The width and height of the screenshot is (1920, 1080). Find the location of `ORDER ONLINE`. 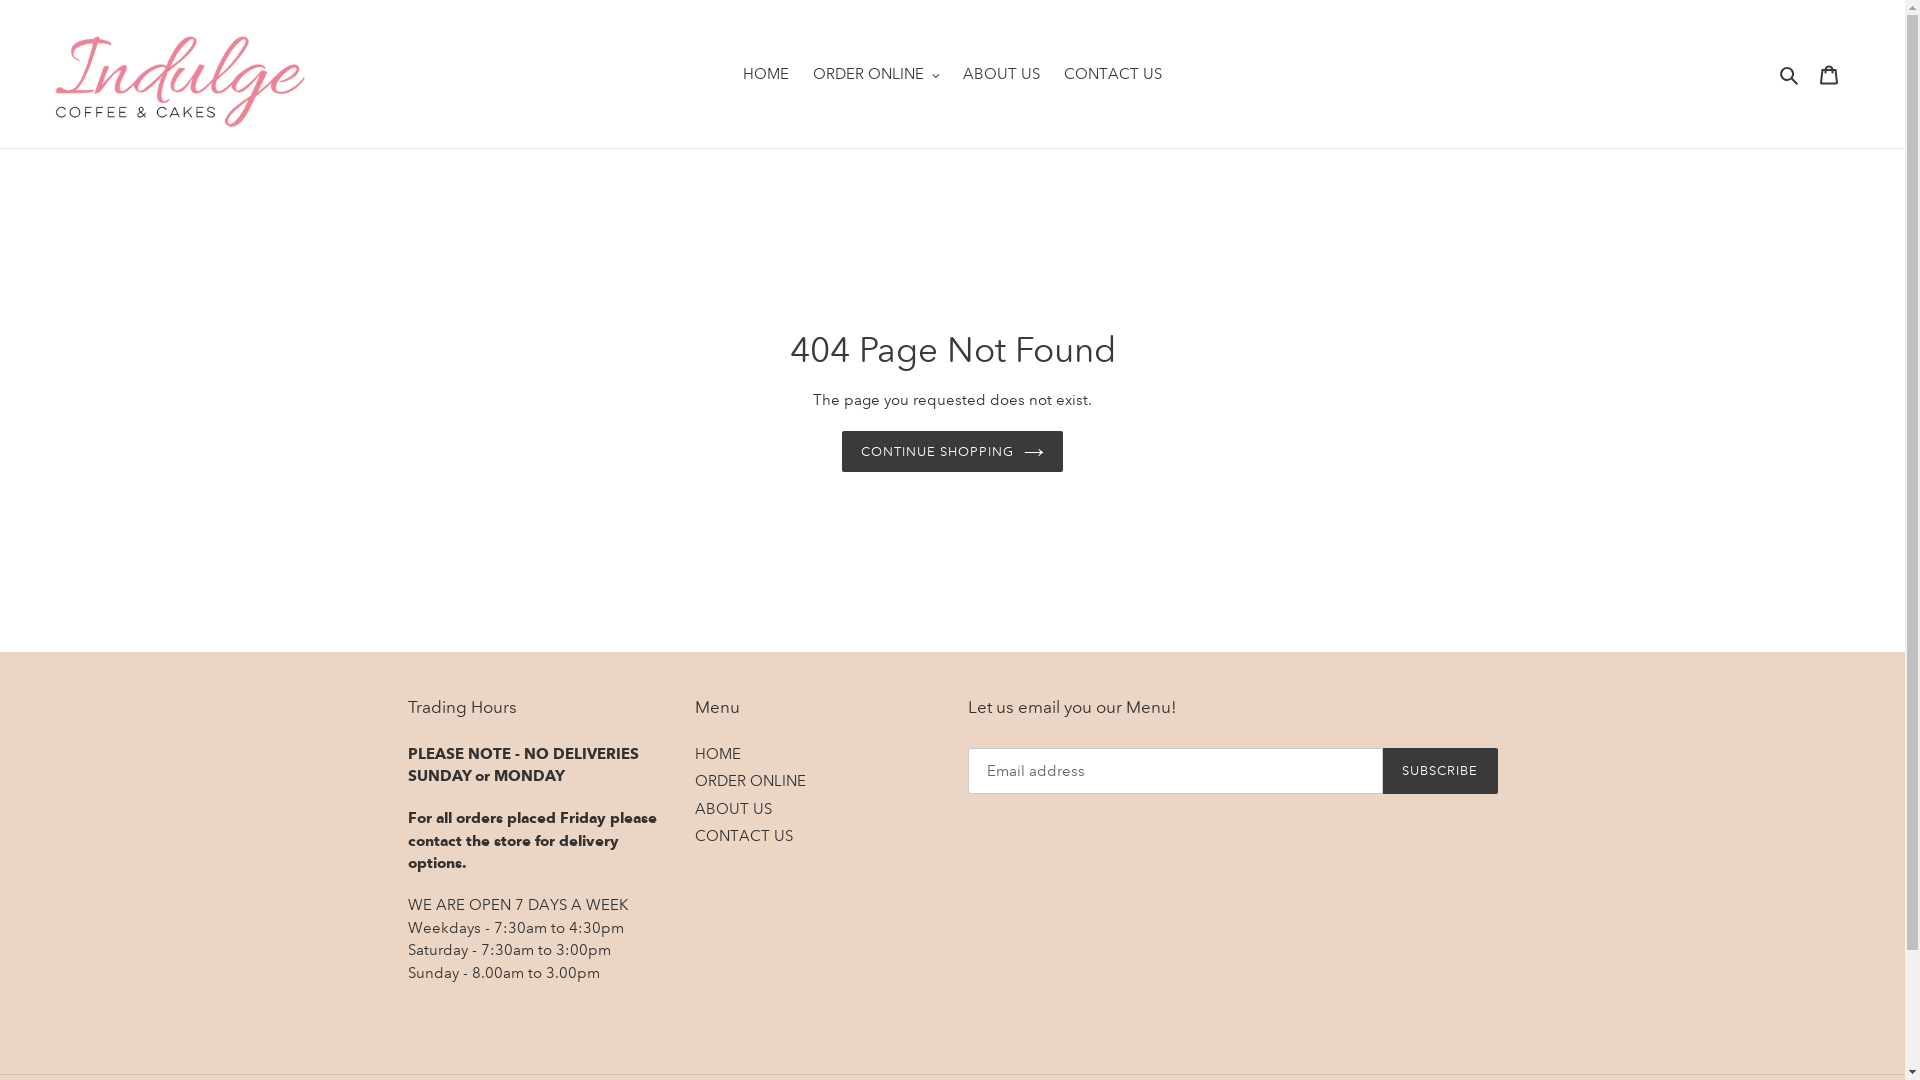

ORDER ONLINE is located at coordinates (750, 781).